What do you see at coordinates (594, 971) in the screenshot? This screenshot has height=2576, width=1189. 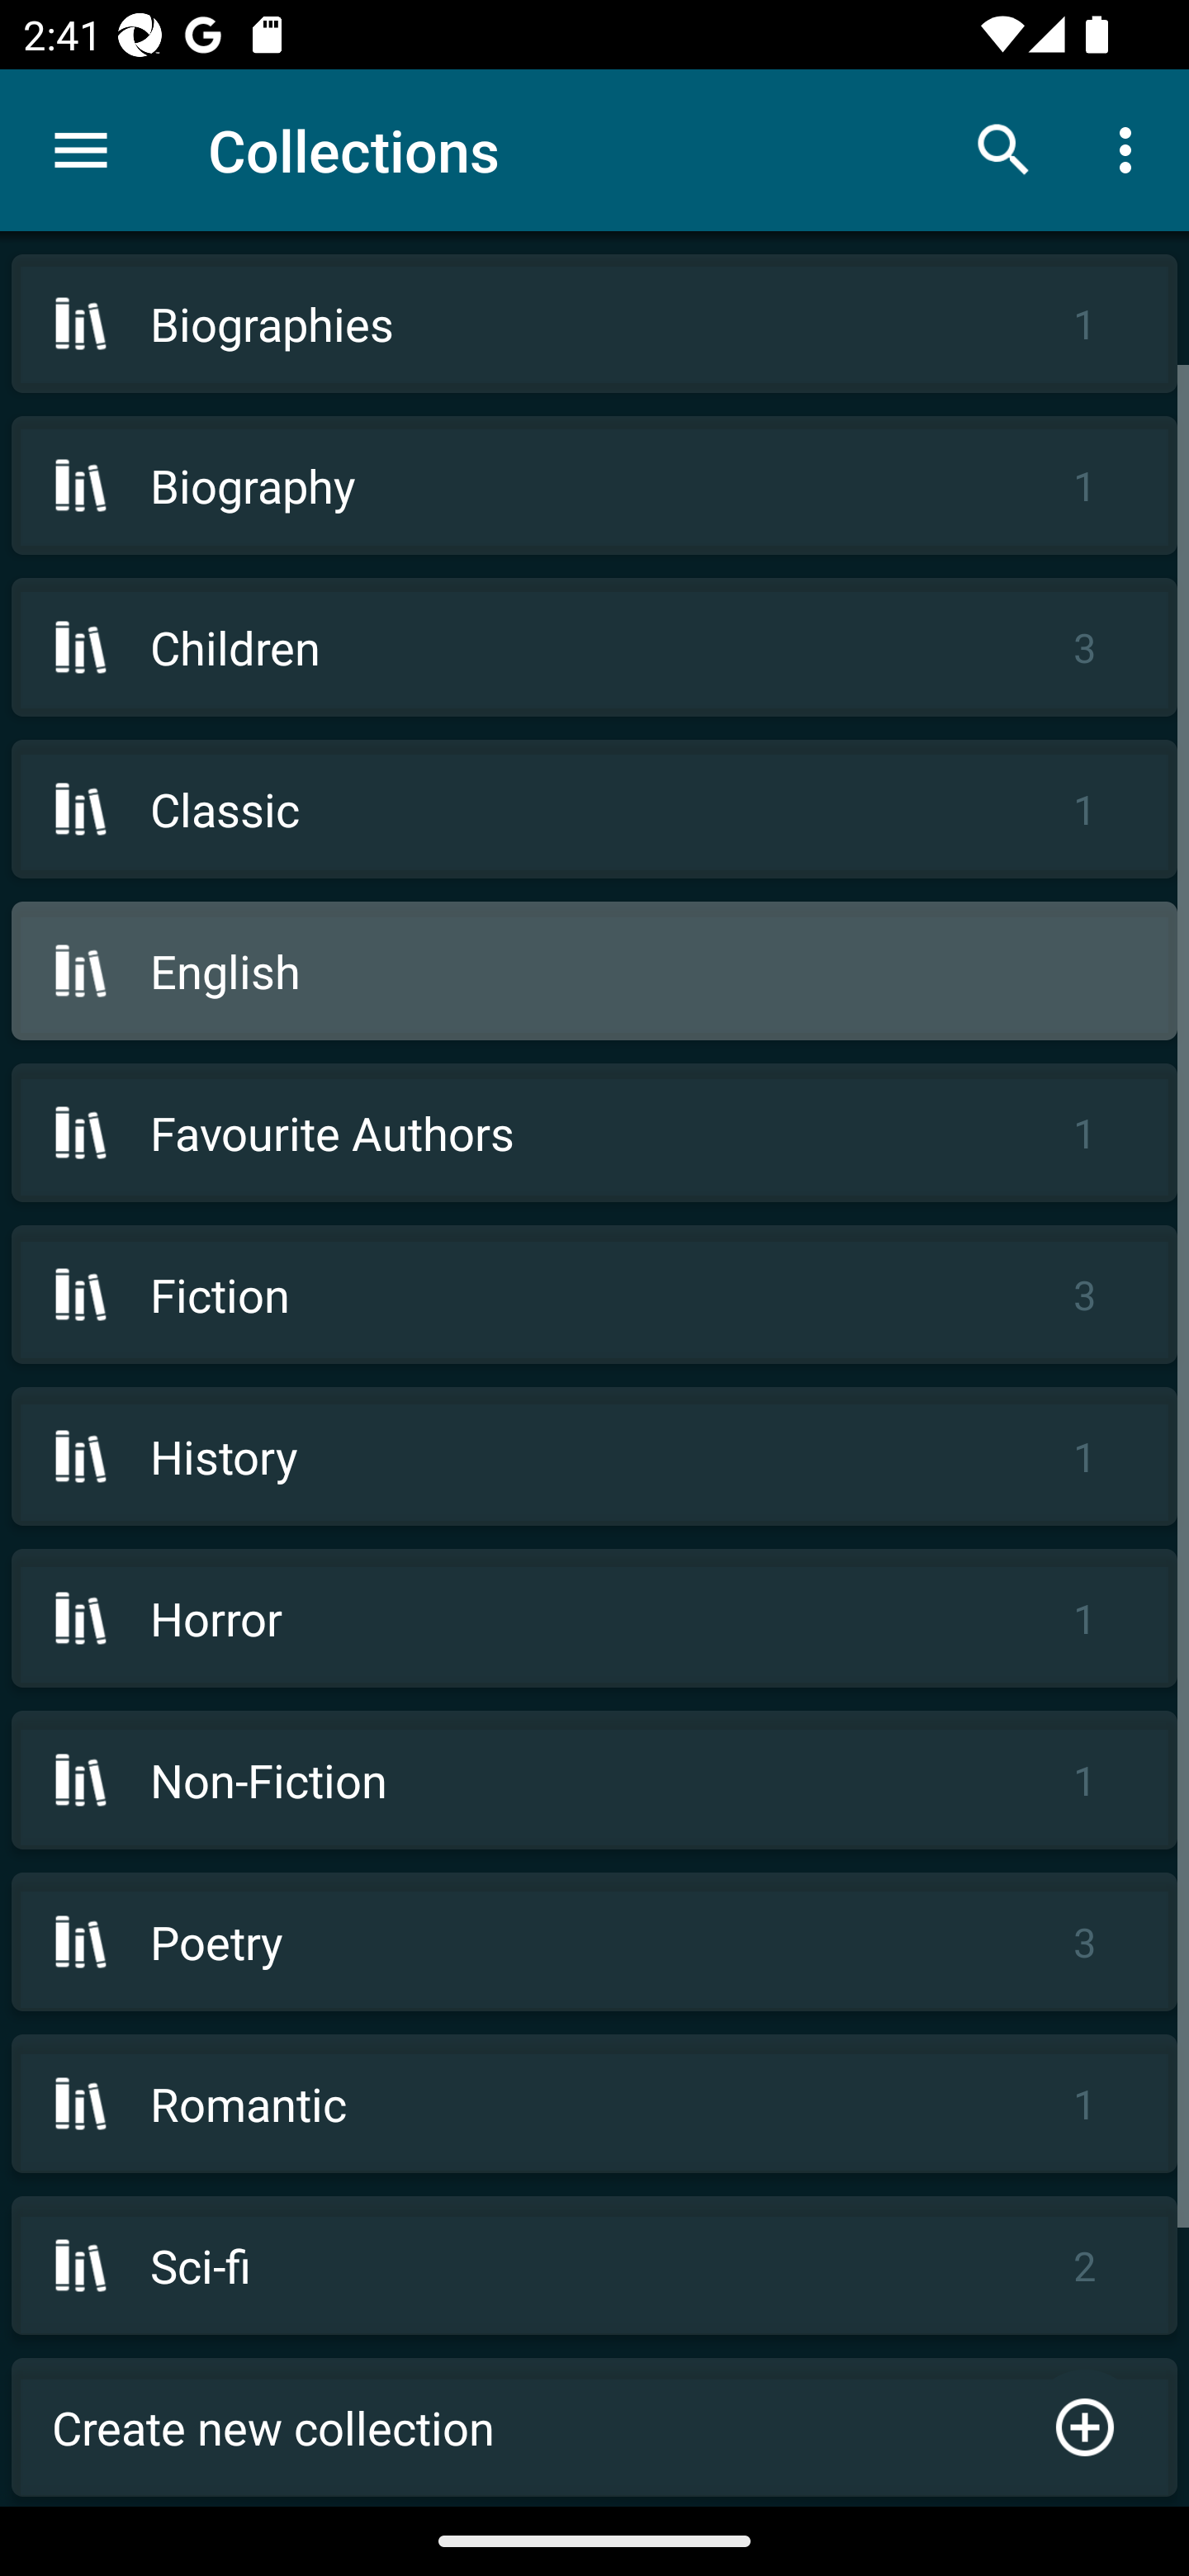 I see `English` at bounding box center [594, 971].